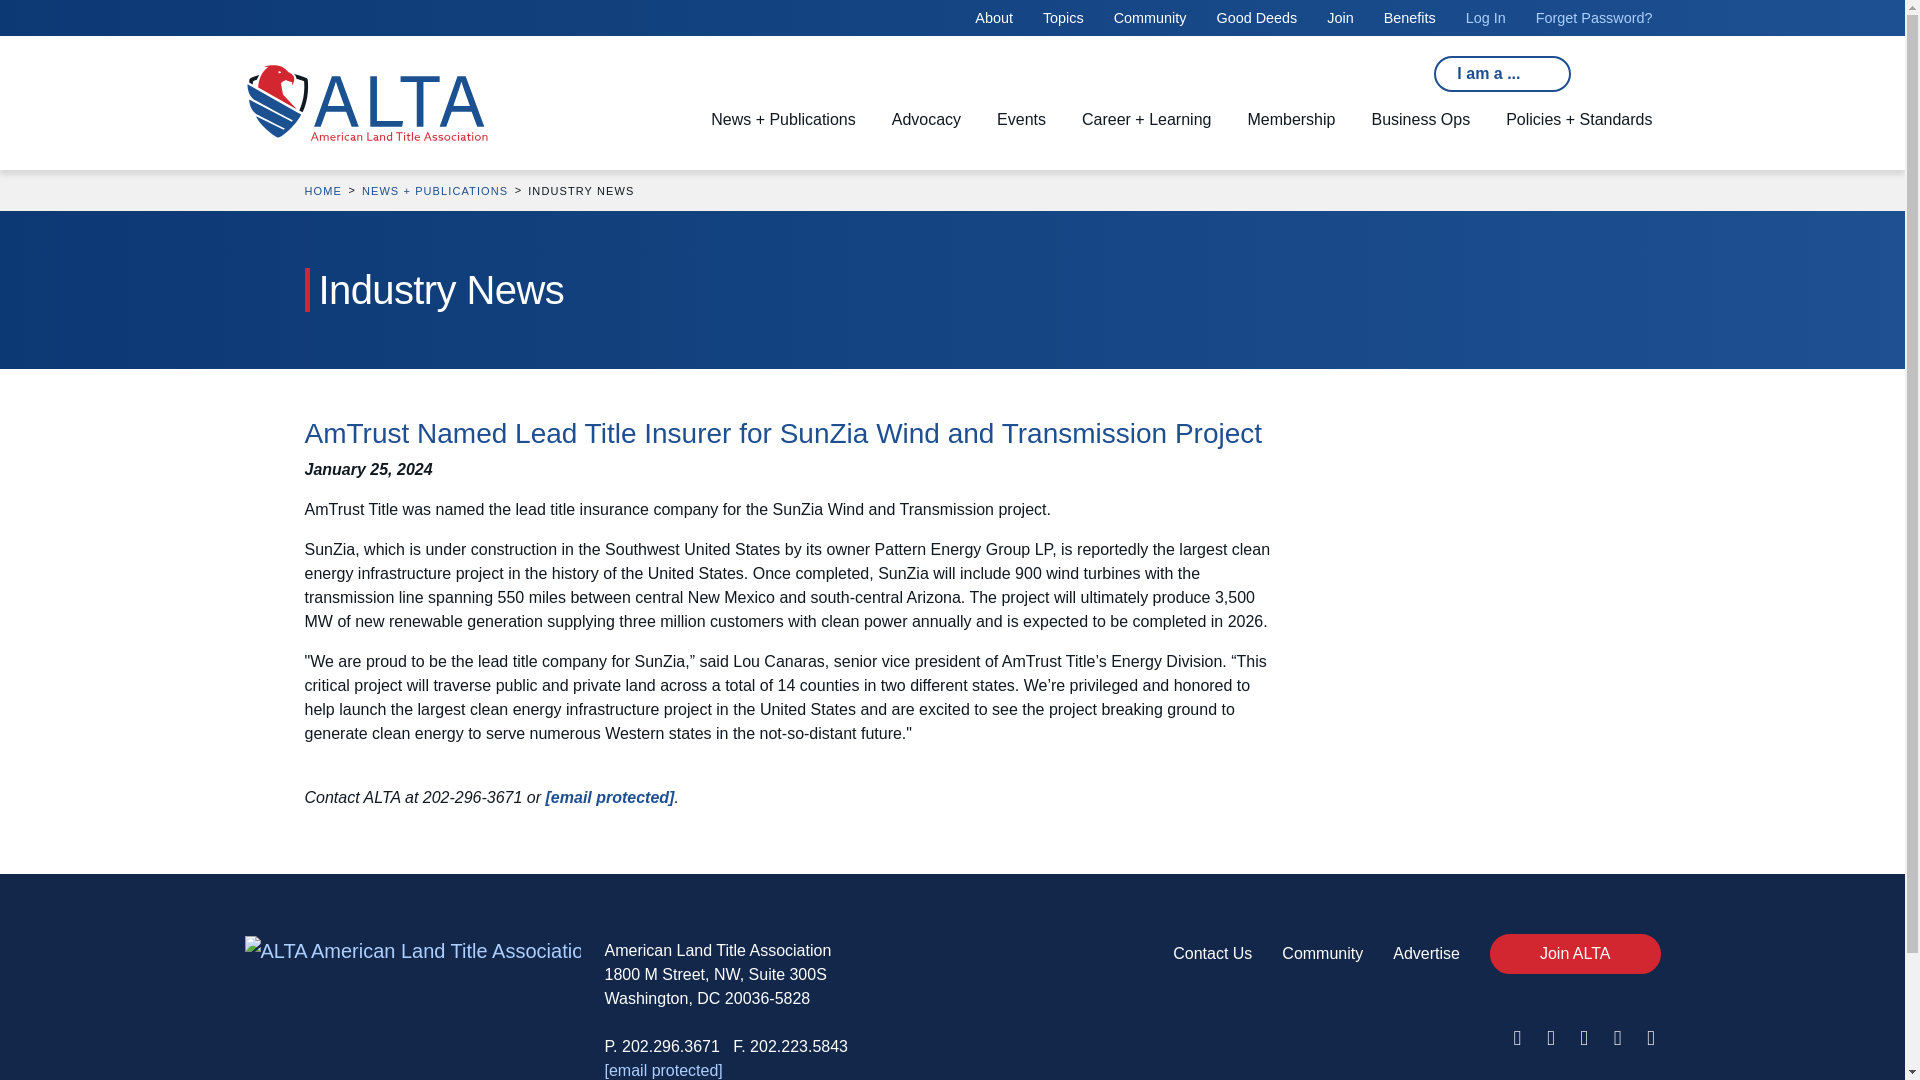  I want to click on Search, so click(591, 66).